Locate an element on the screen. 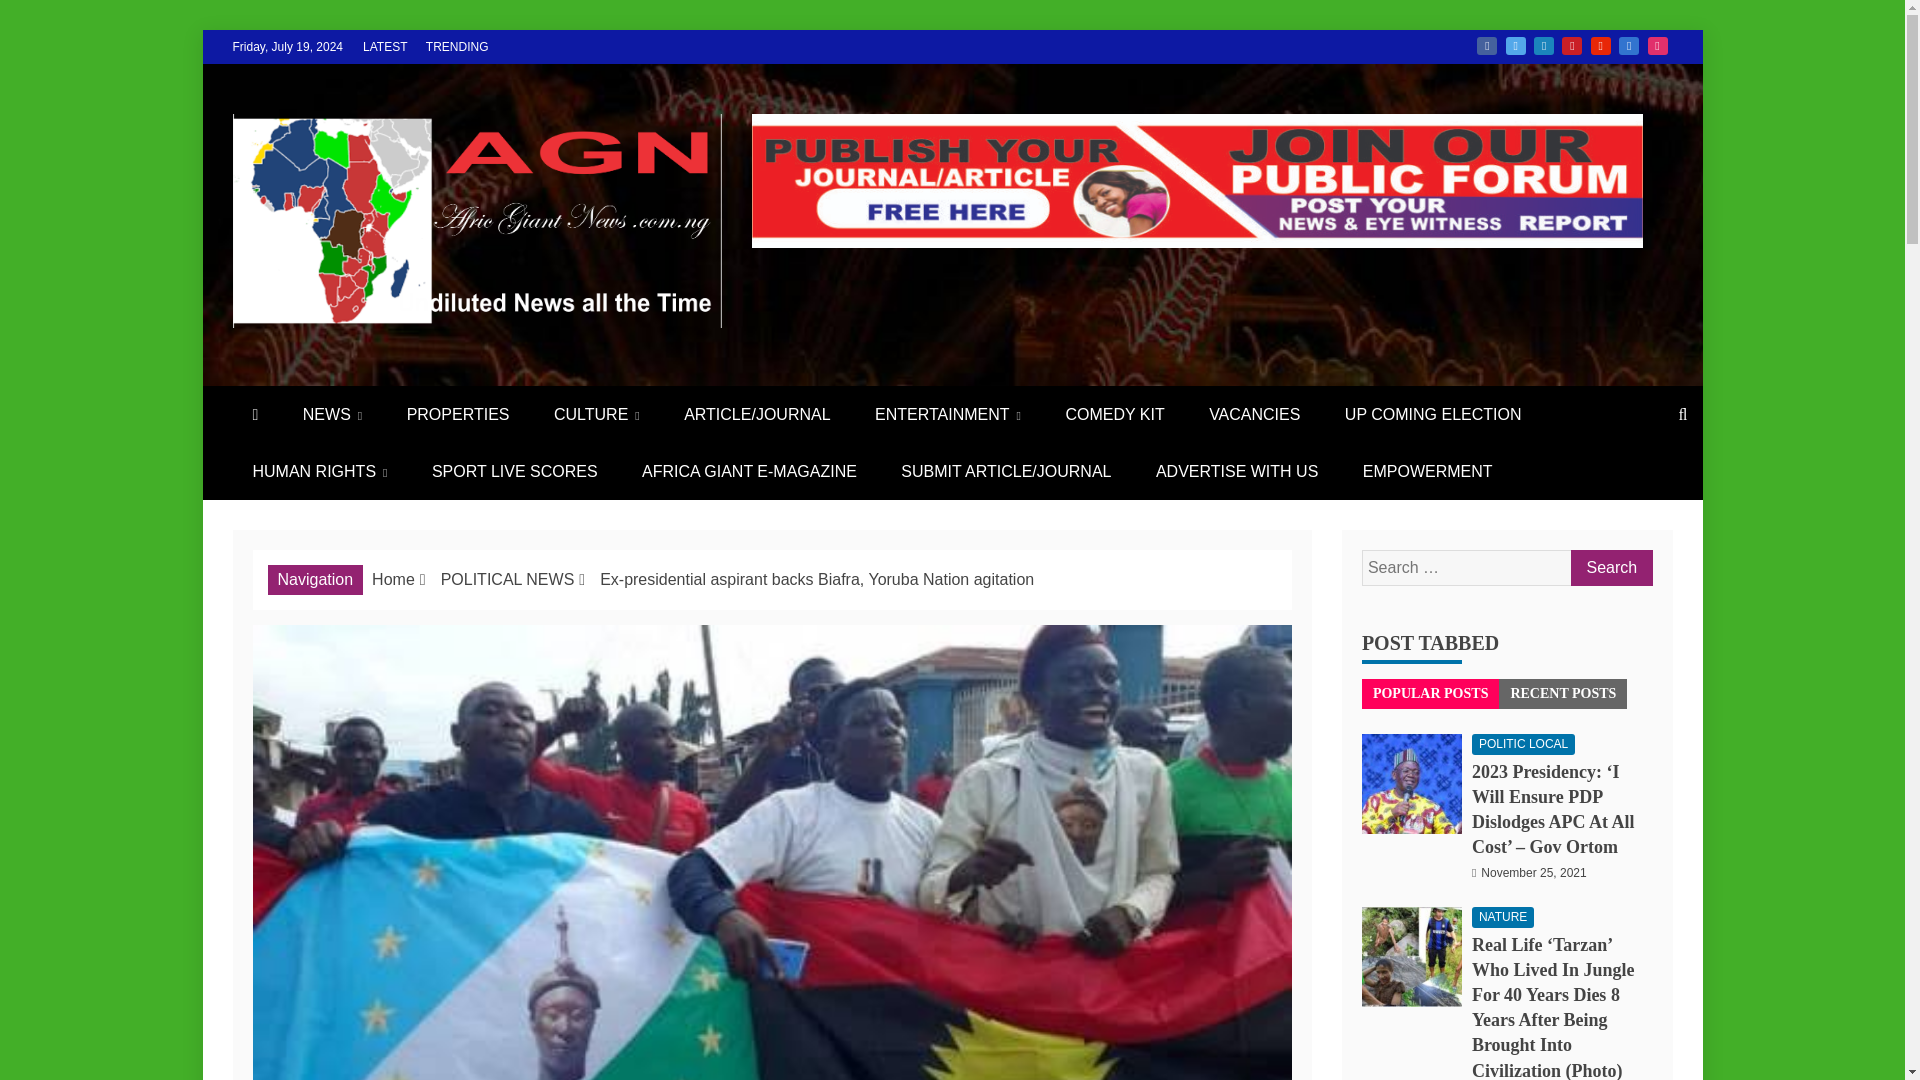 The width and height of the screenshot is (1920, 1080). CULTURE is located at coordinates (596, 414).